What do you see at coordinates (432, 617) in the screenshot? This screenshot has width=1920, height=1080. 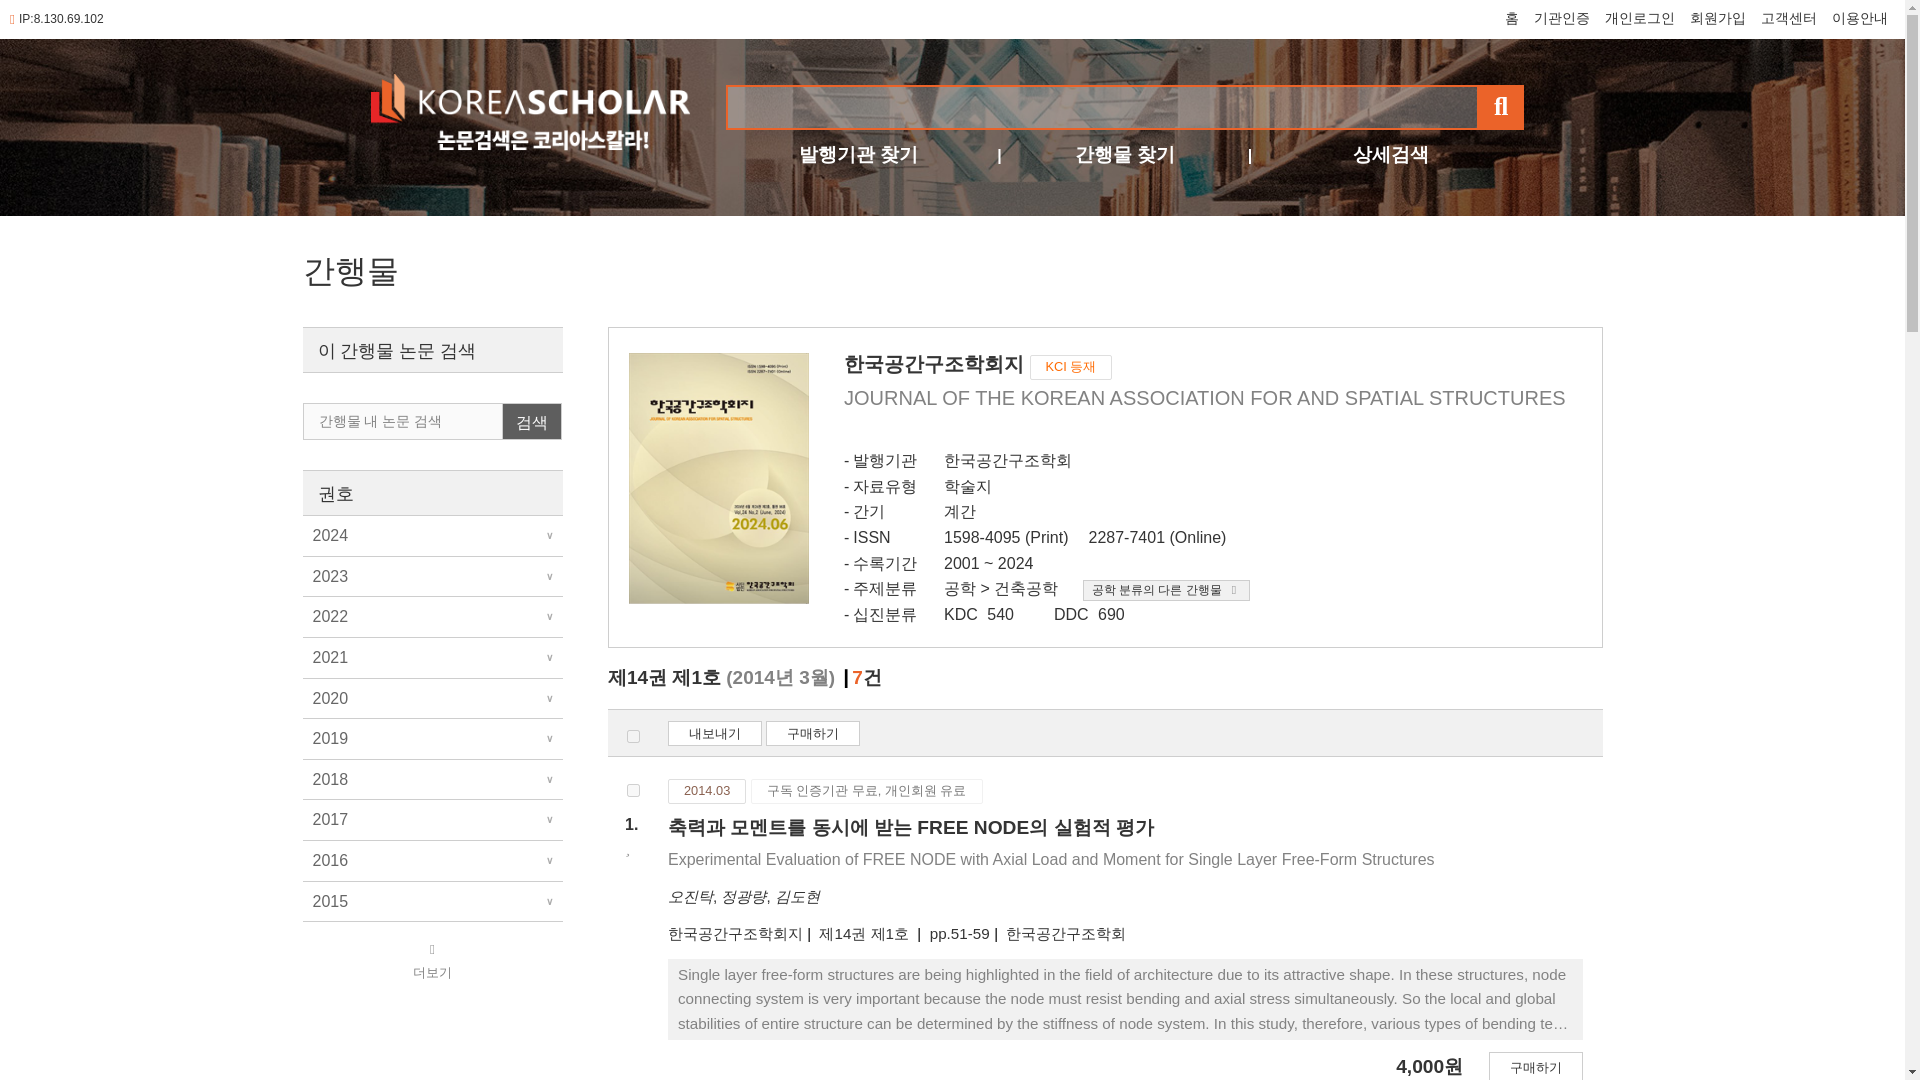 I see `2022` at bounding box center [432, 617].